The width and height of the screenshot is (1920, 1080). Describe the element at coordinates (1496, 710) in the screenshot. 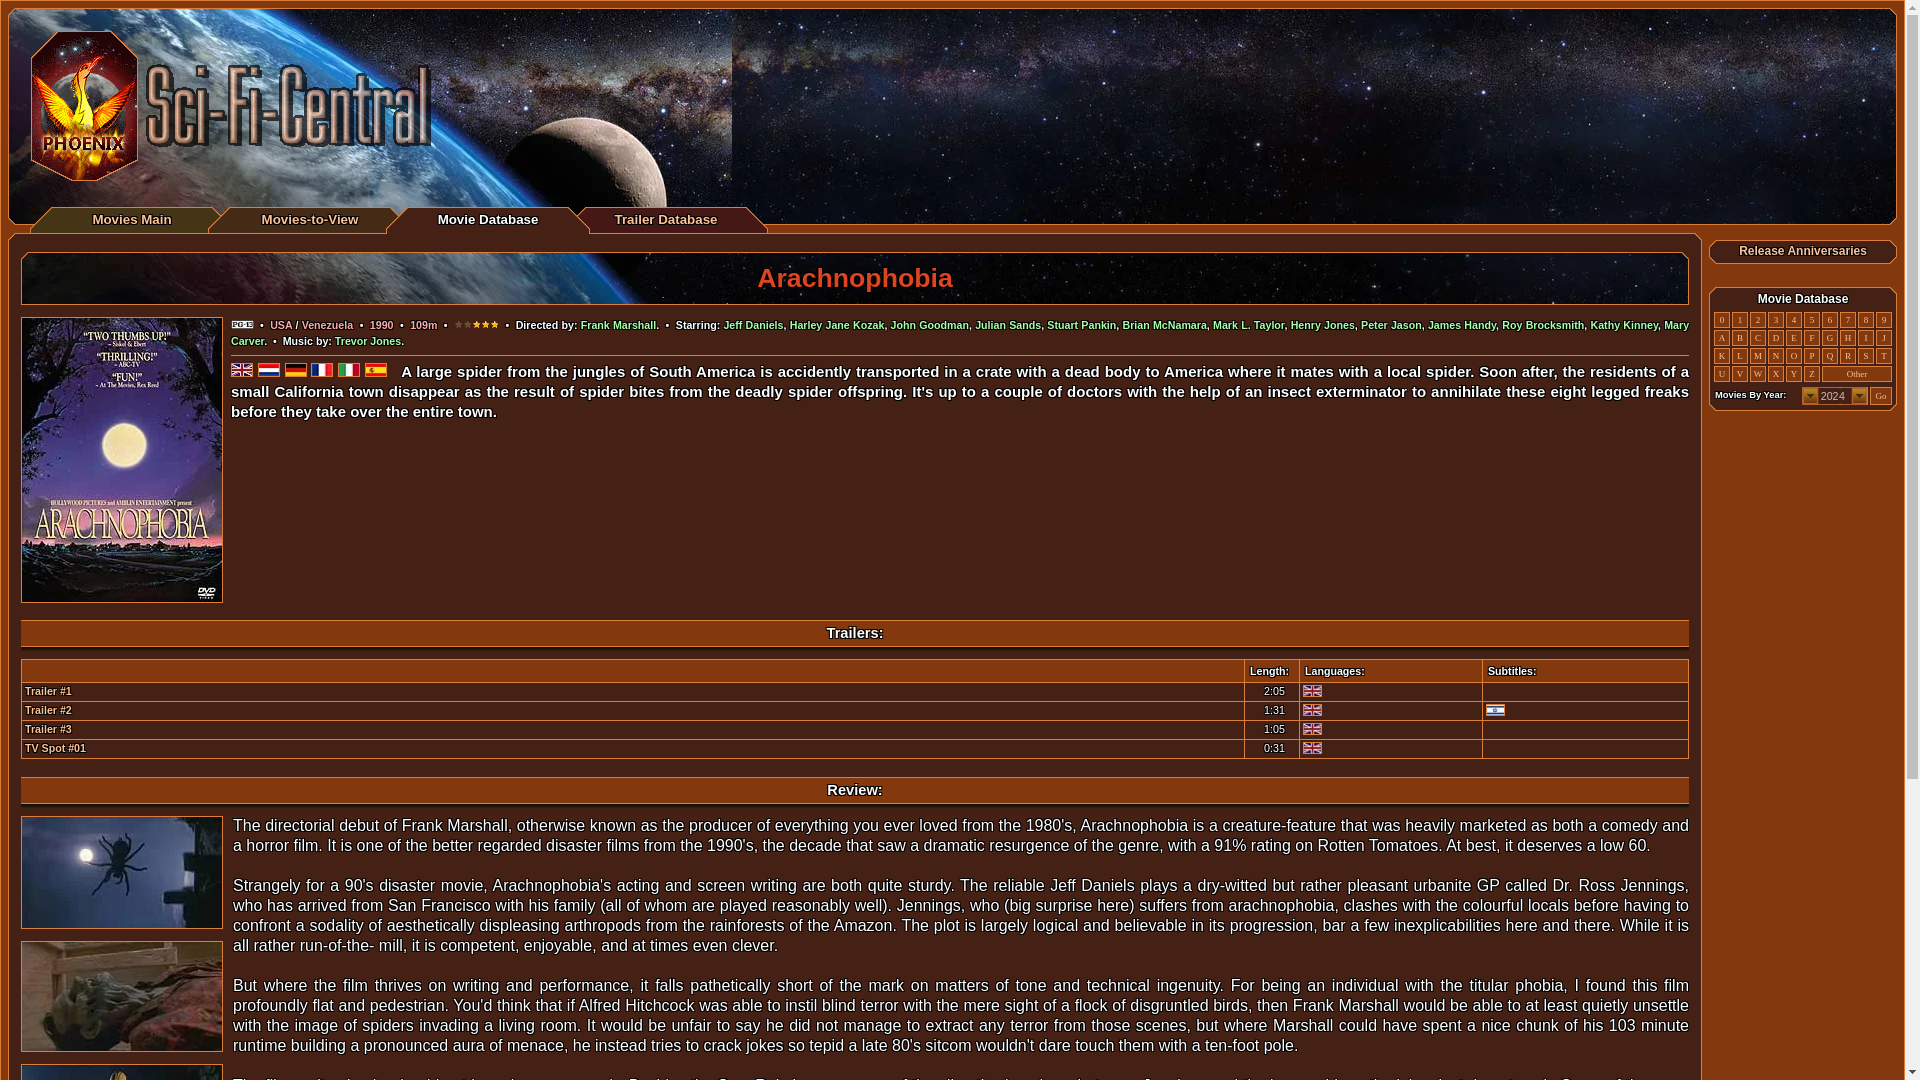

I see `Hebrew` at that location.